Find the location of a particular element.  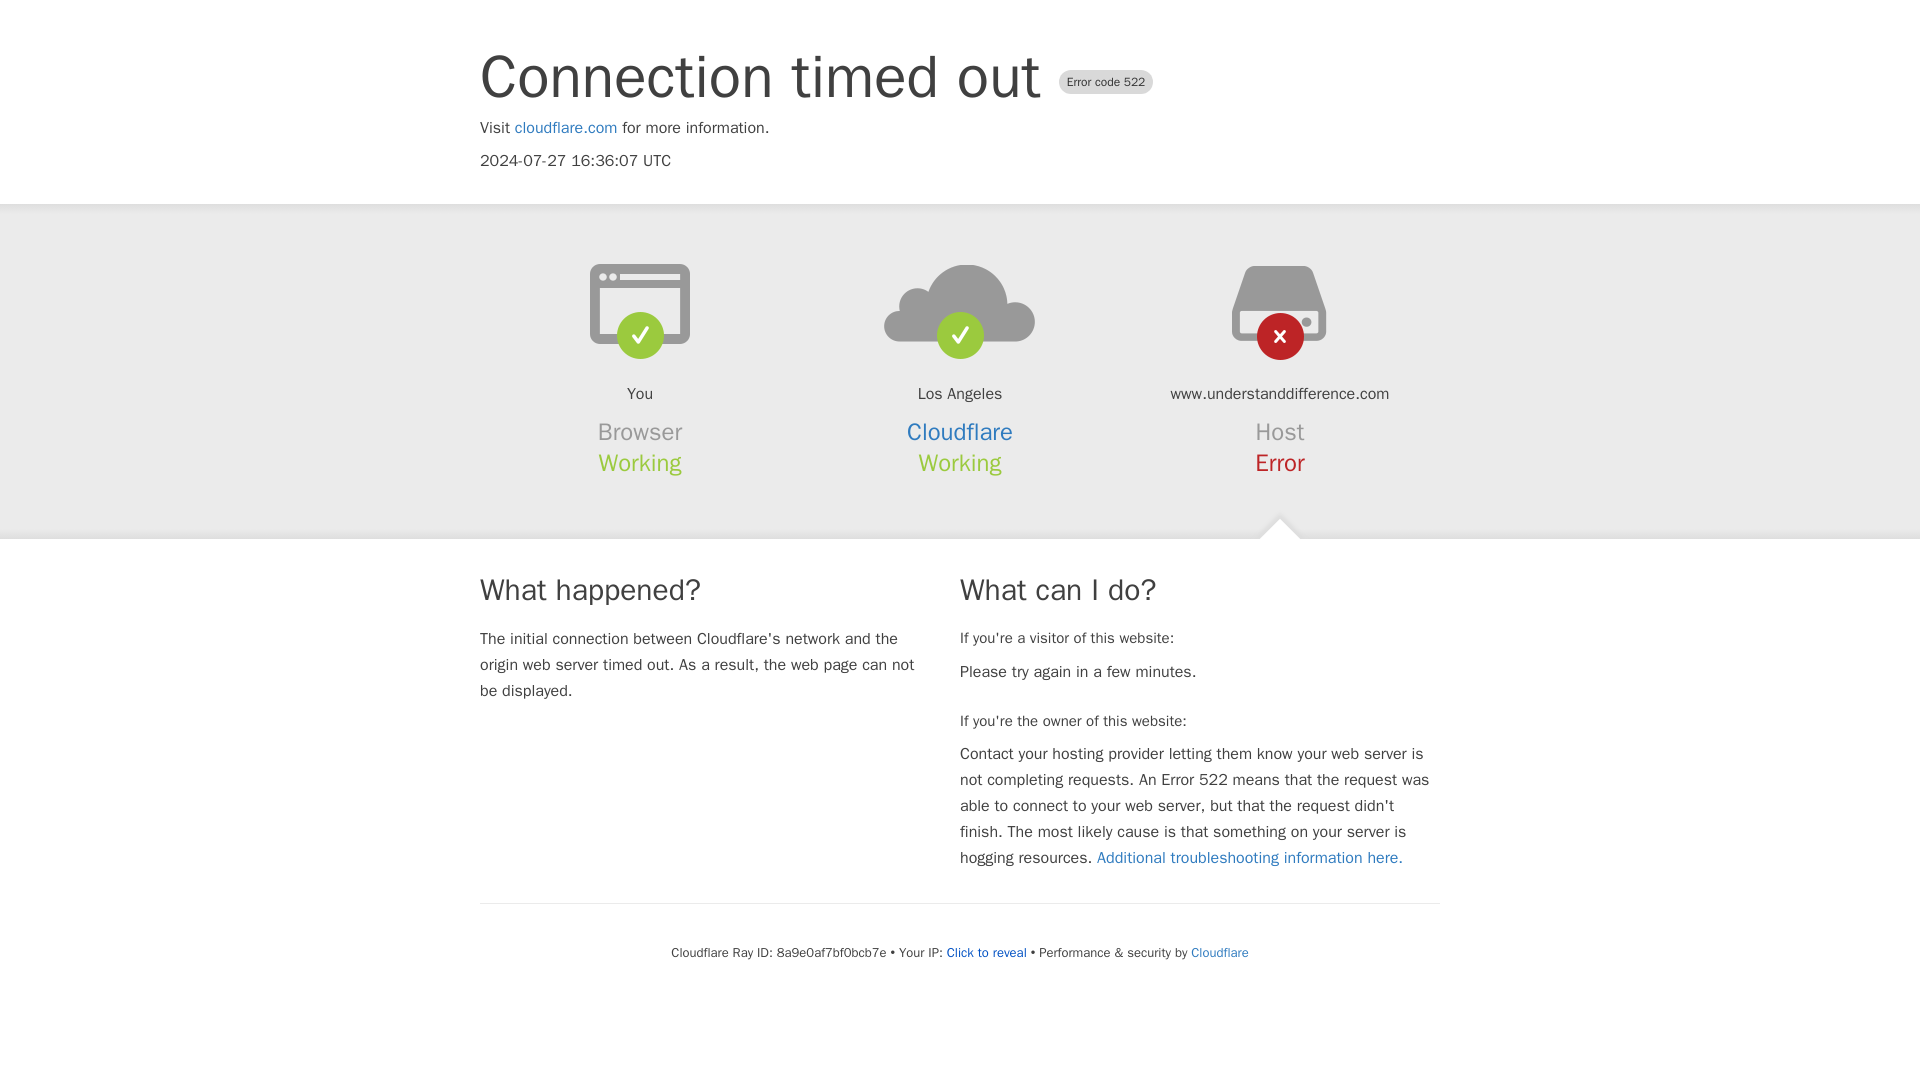

Cloudflare is located at coordinates (960, 432).